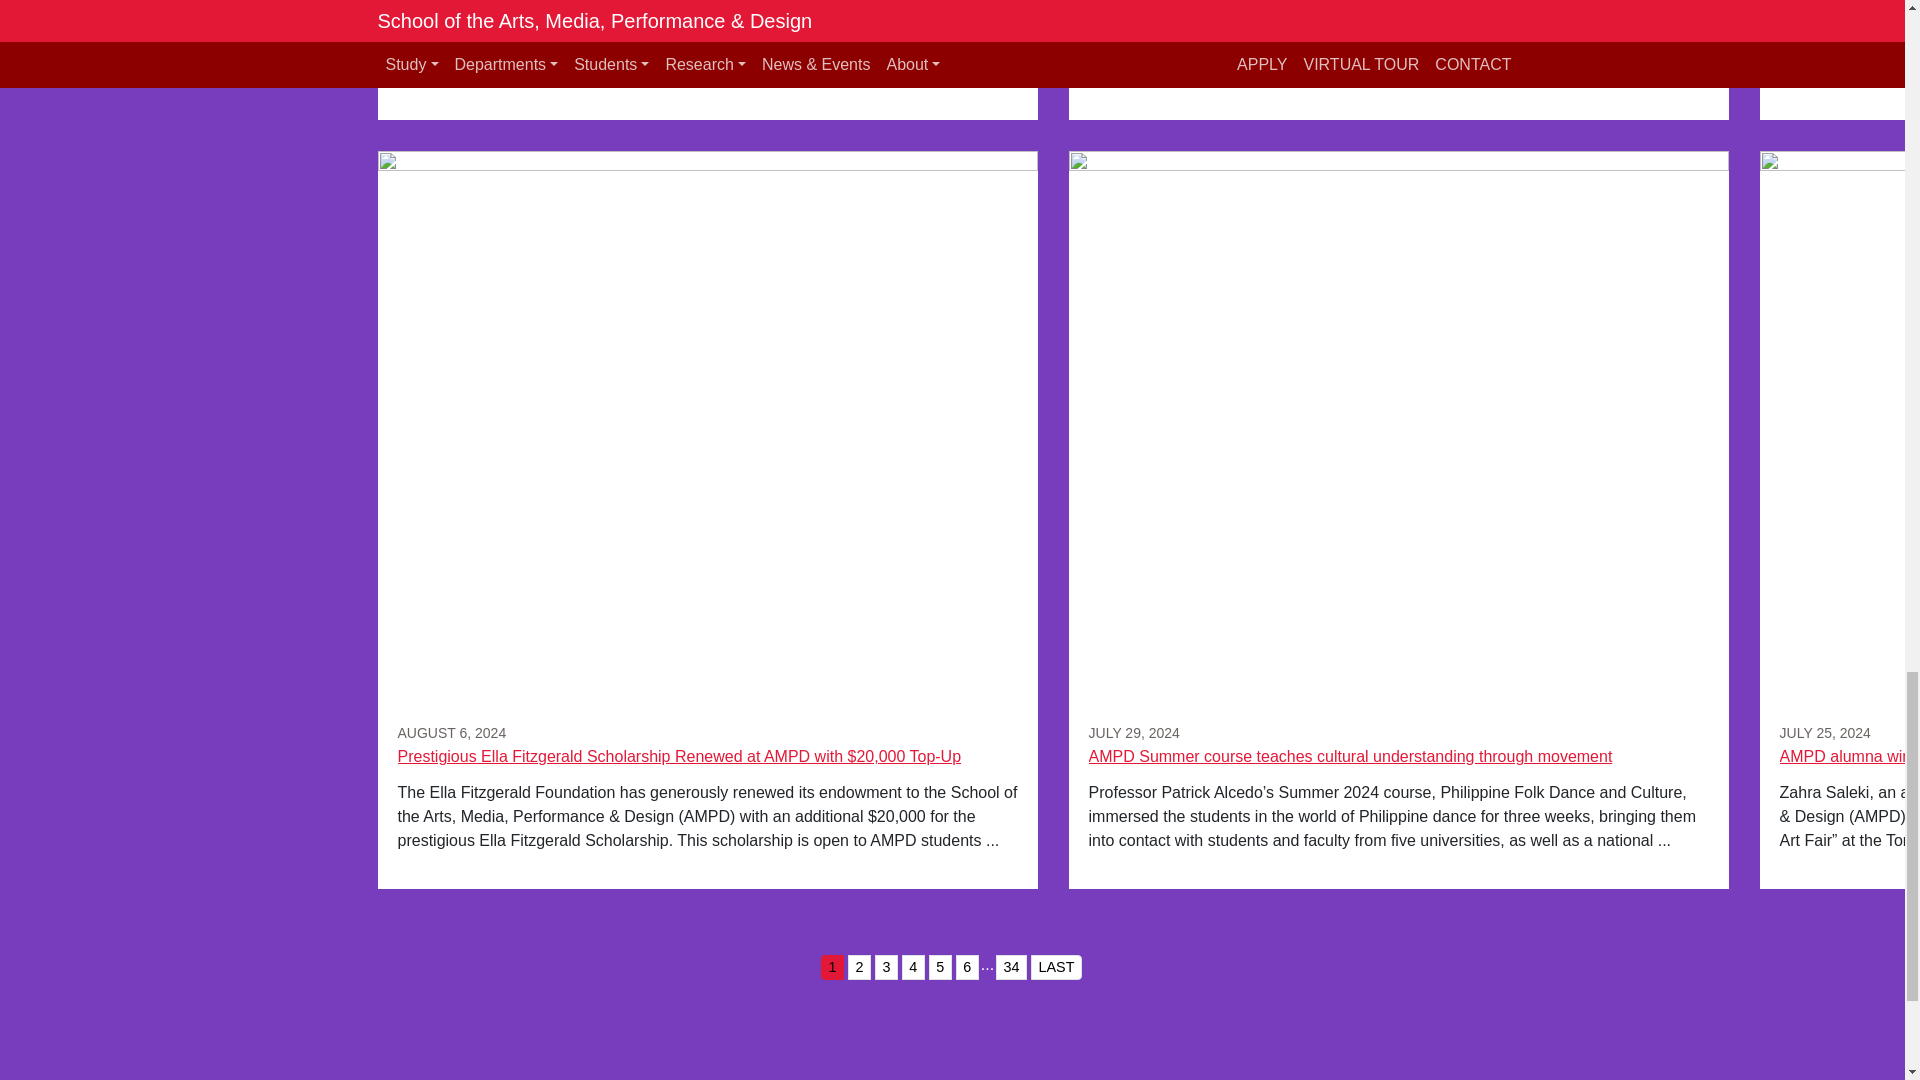 Image resolution: width=1920 pixels, height=1080 pixels. What do you see at coordinates (968, 966) in the screenshot?
I see `6` at bounding box center [968, 966].